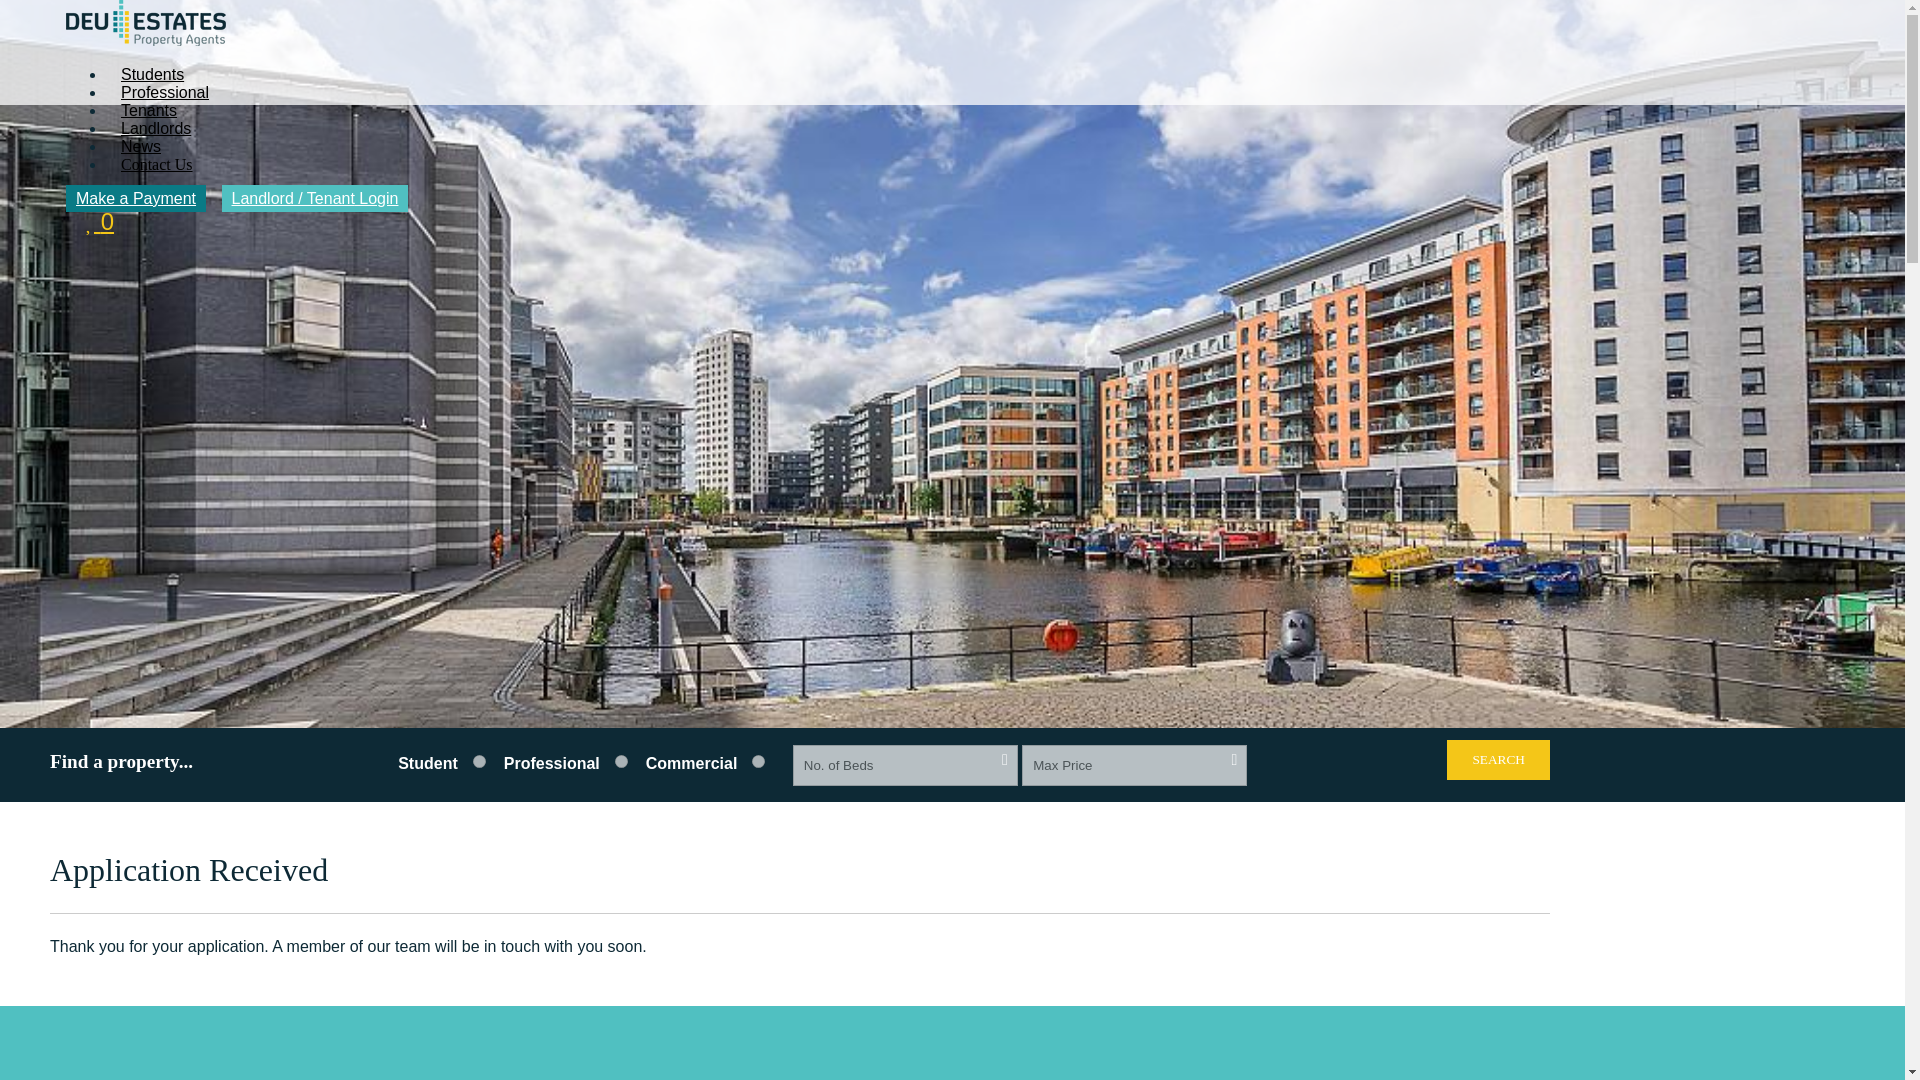 This screenshot has height=1080, width=1920. Describe the element at coordinates (140, 146) in the screenshot. I see `News` at that location.